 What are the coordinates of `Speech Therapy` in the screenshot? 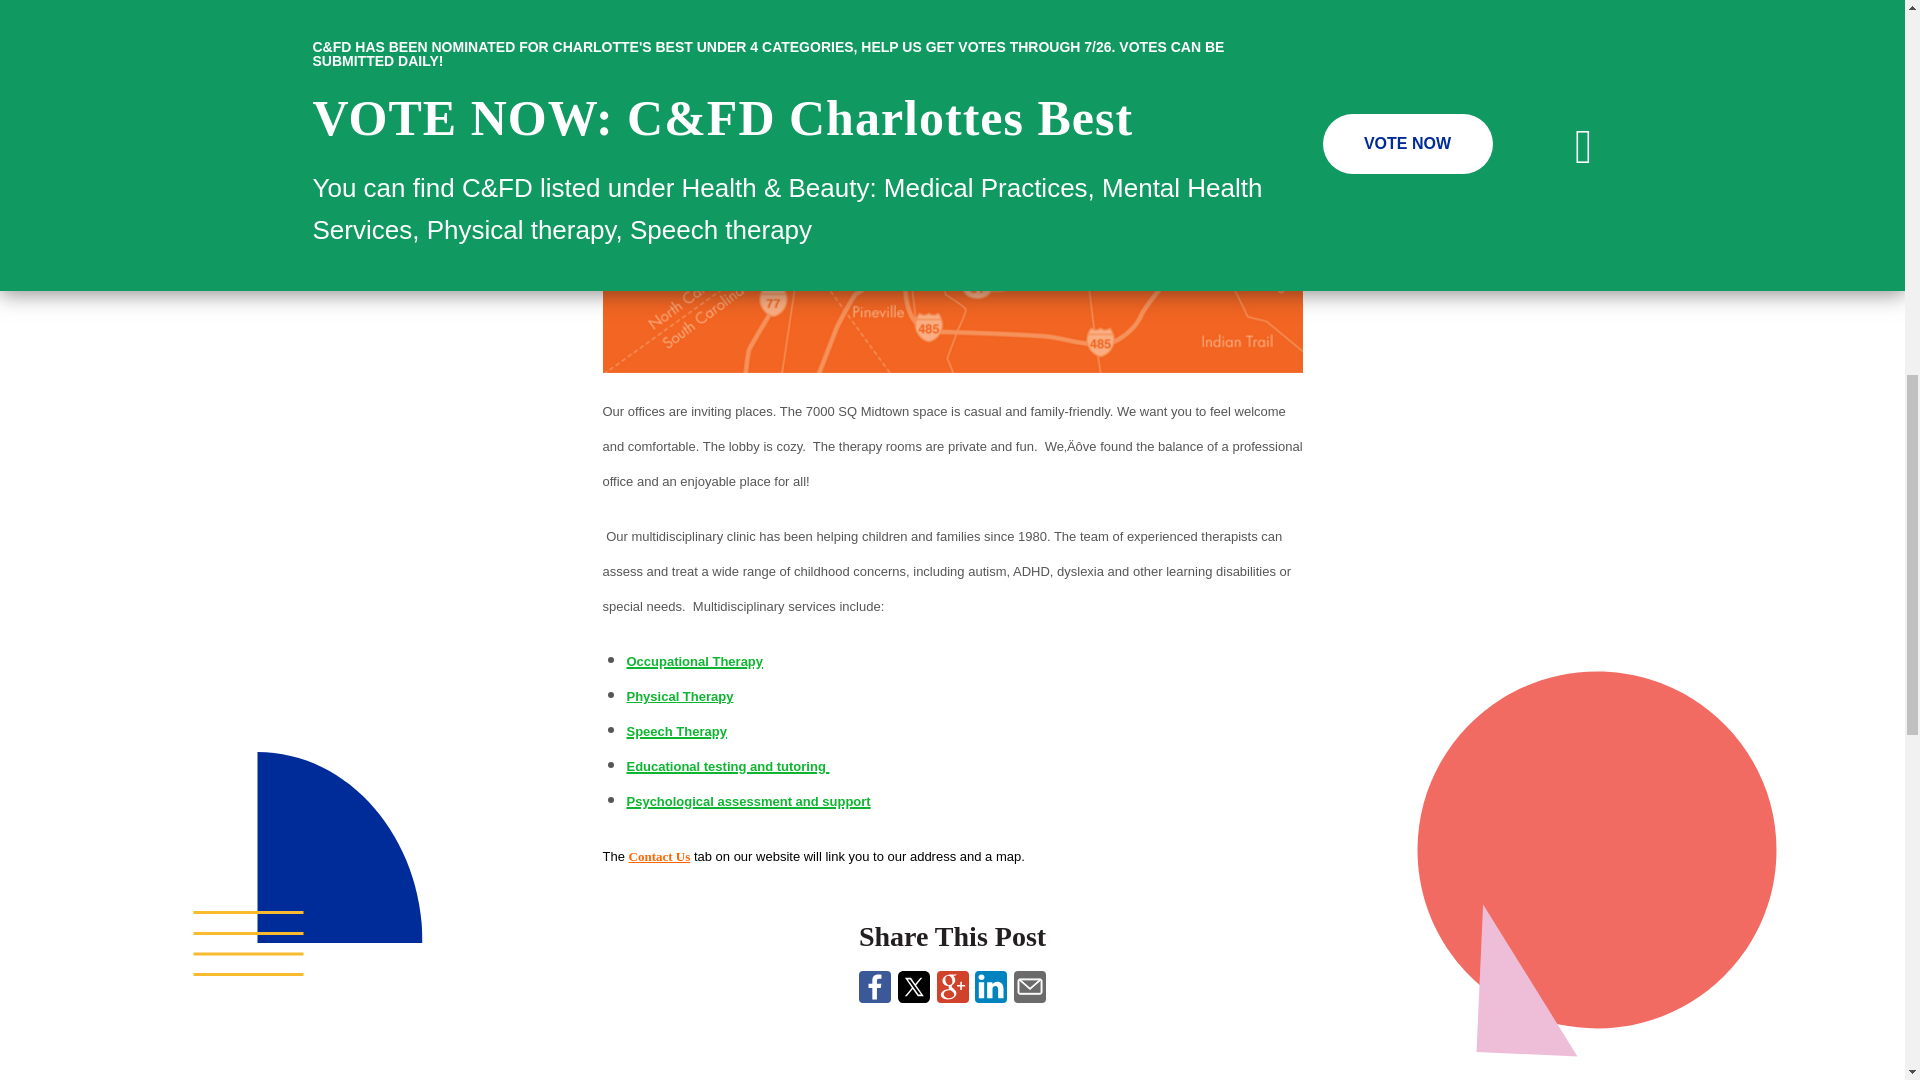 It's located at (675, 728).